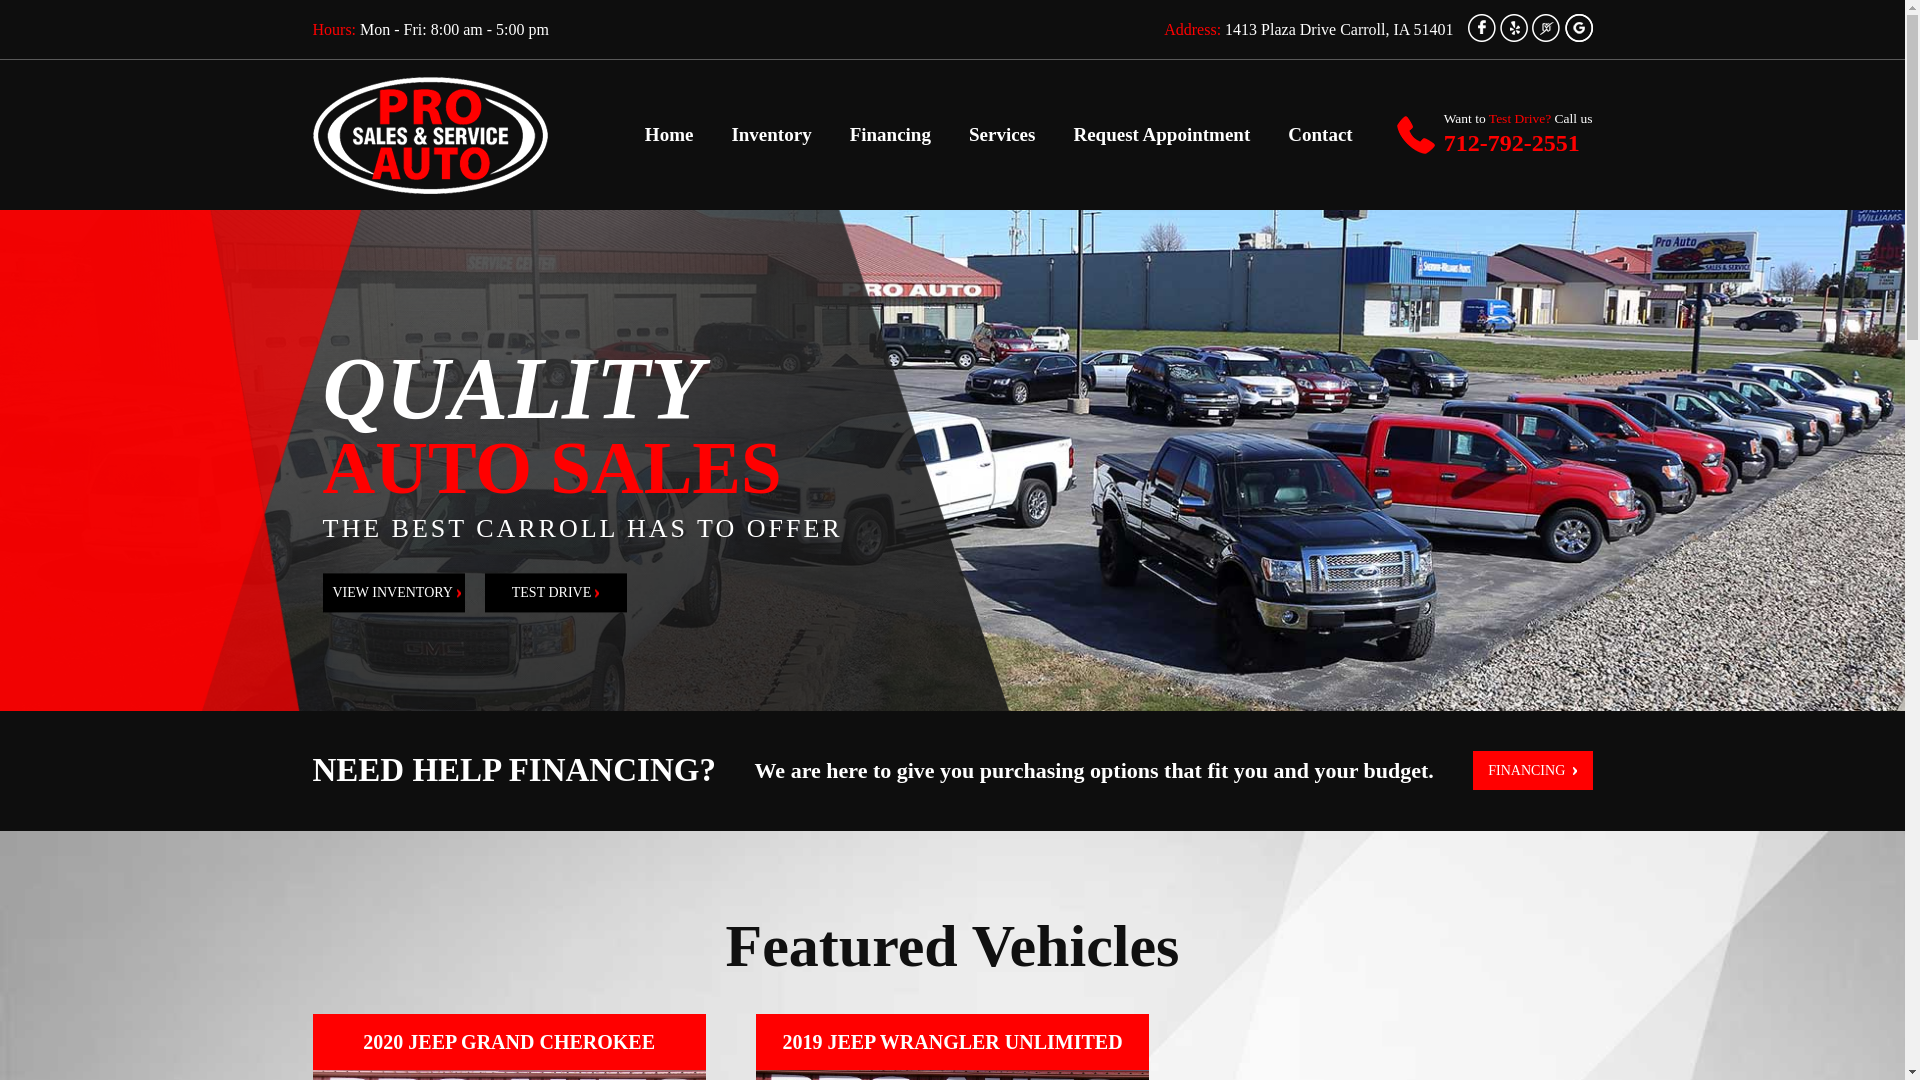 Image resolution: width=1920 pixels, height=1080 pixels. Describe the element at coordinates (890, 135) in the screenshot. I see `Financing` at that location.